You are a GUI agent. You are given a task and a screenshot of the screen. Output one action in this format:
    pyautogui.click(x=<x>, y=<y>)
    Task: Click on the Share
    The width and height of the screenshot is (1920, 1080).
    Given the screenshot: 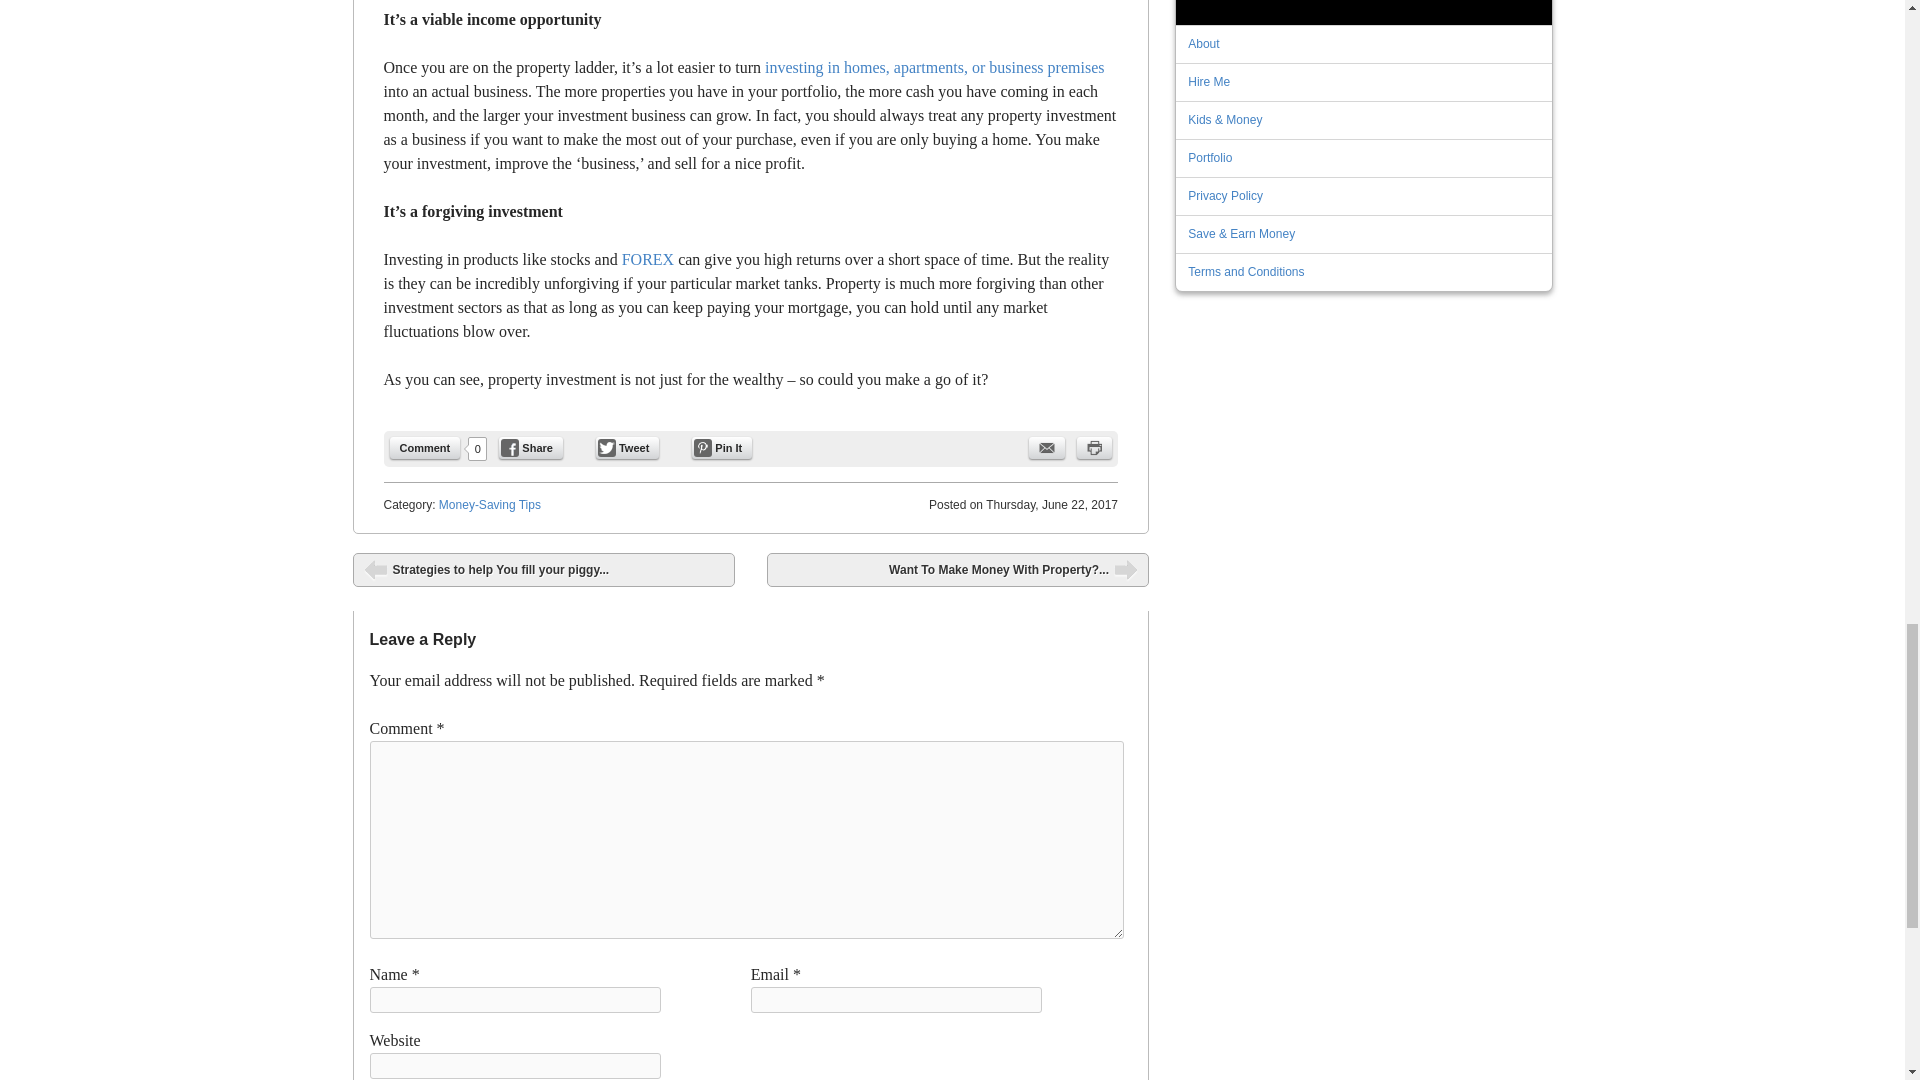 What is the action you would take?
    pyautogui.click(x=530, y=448)
    